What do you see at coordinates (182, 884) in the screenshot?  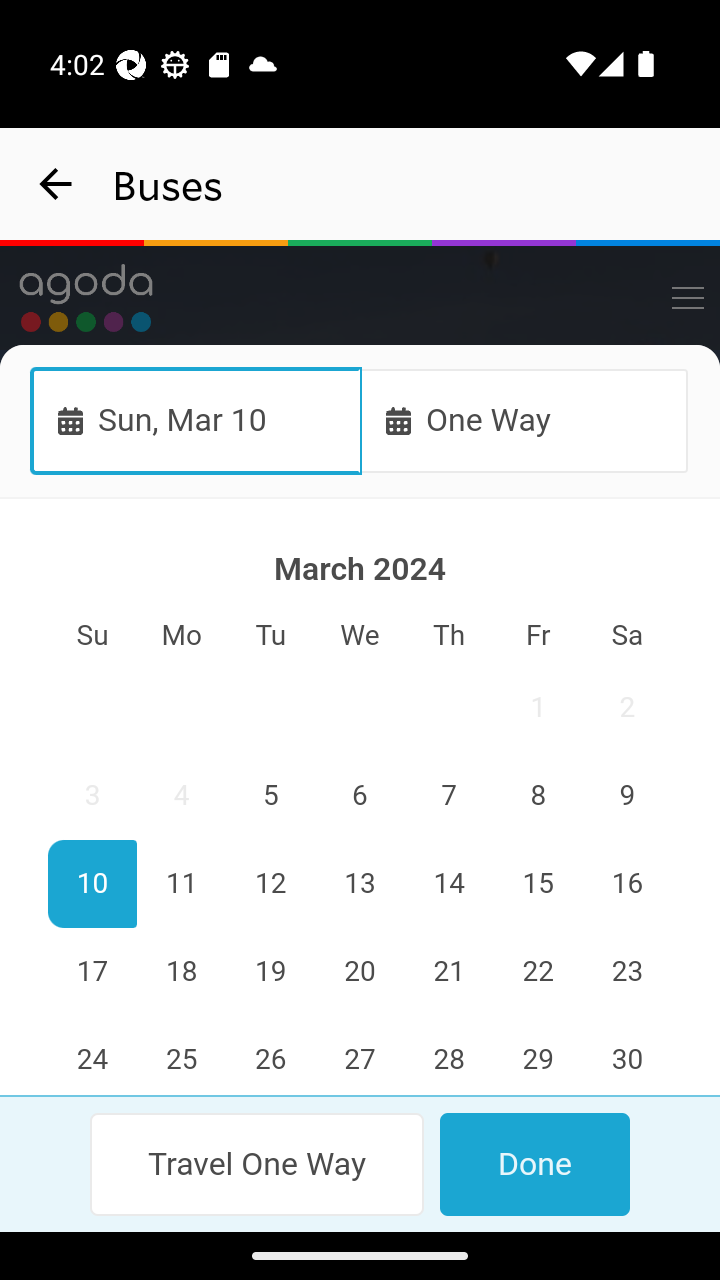 I see `11` at bounding box center [182, 884].